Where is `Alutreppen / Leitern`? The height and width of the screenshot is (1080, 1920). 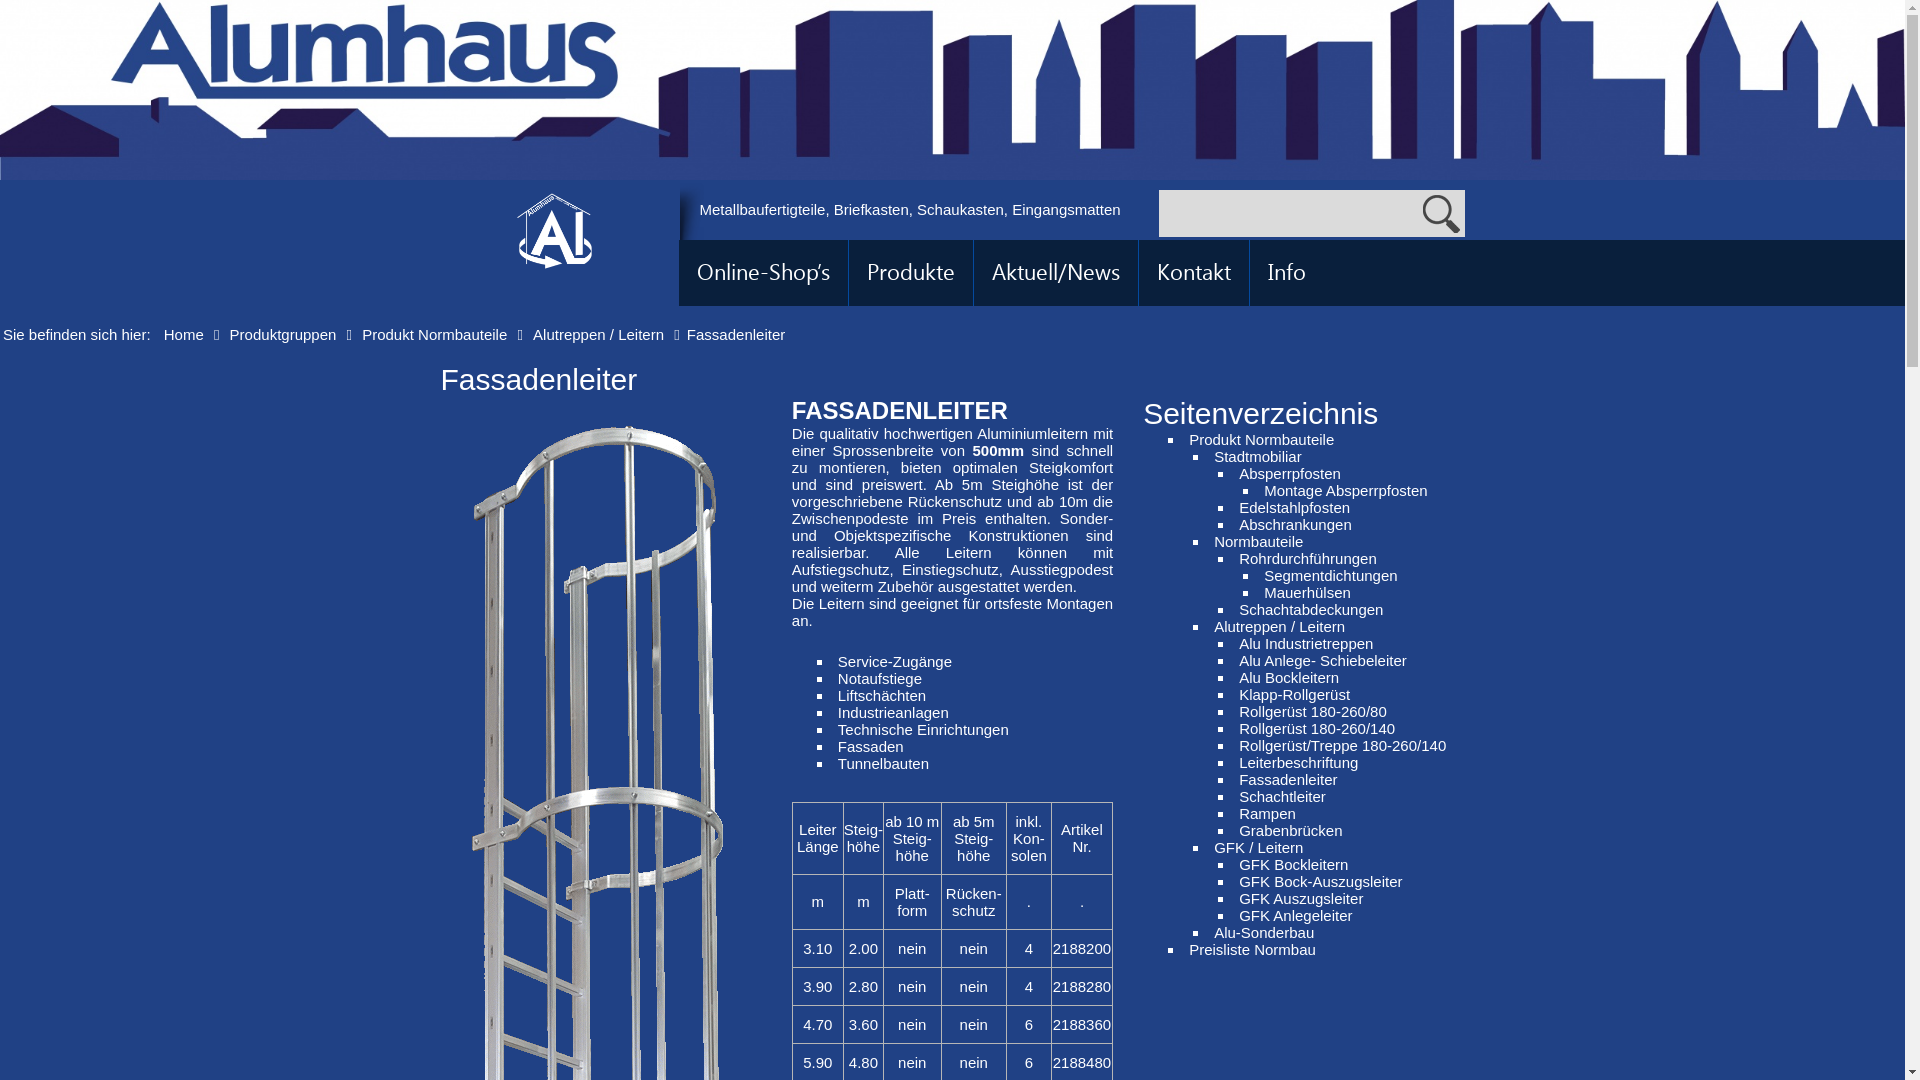 Alutreppen / Leitern is located at coordinates (598, 334).